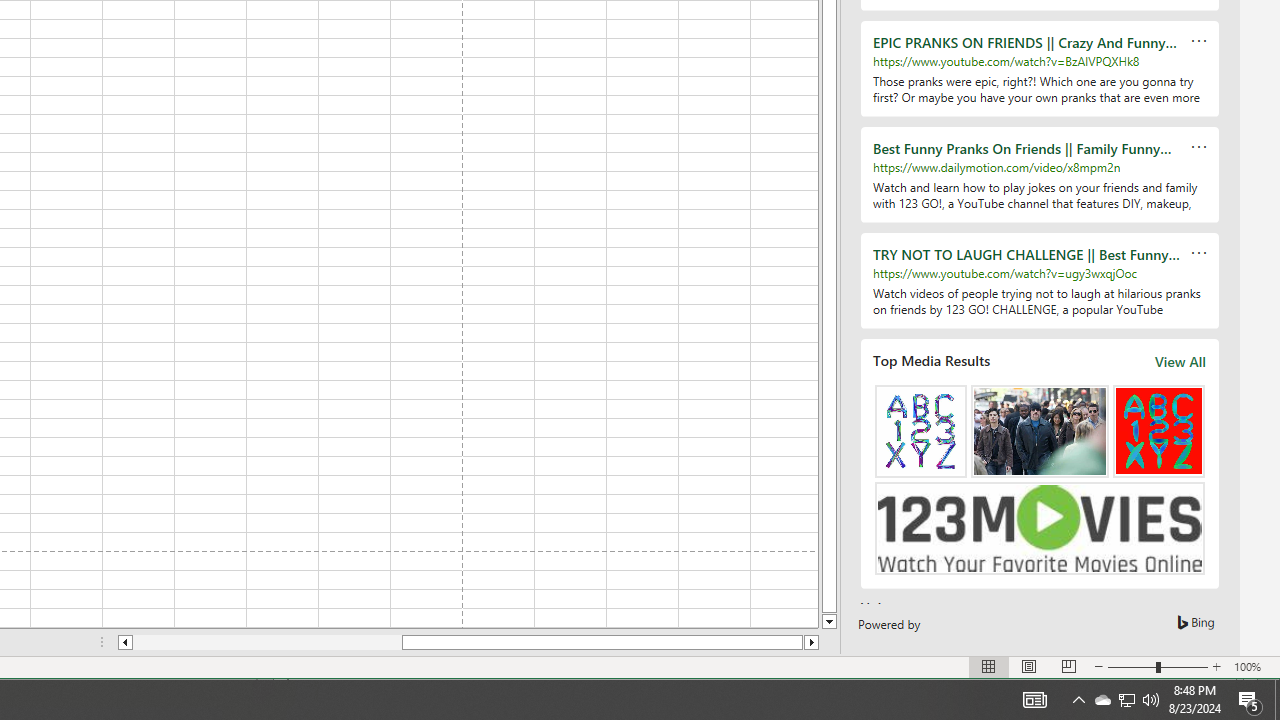  I want to click on Show desktop, so click(1102, 700).